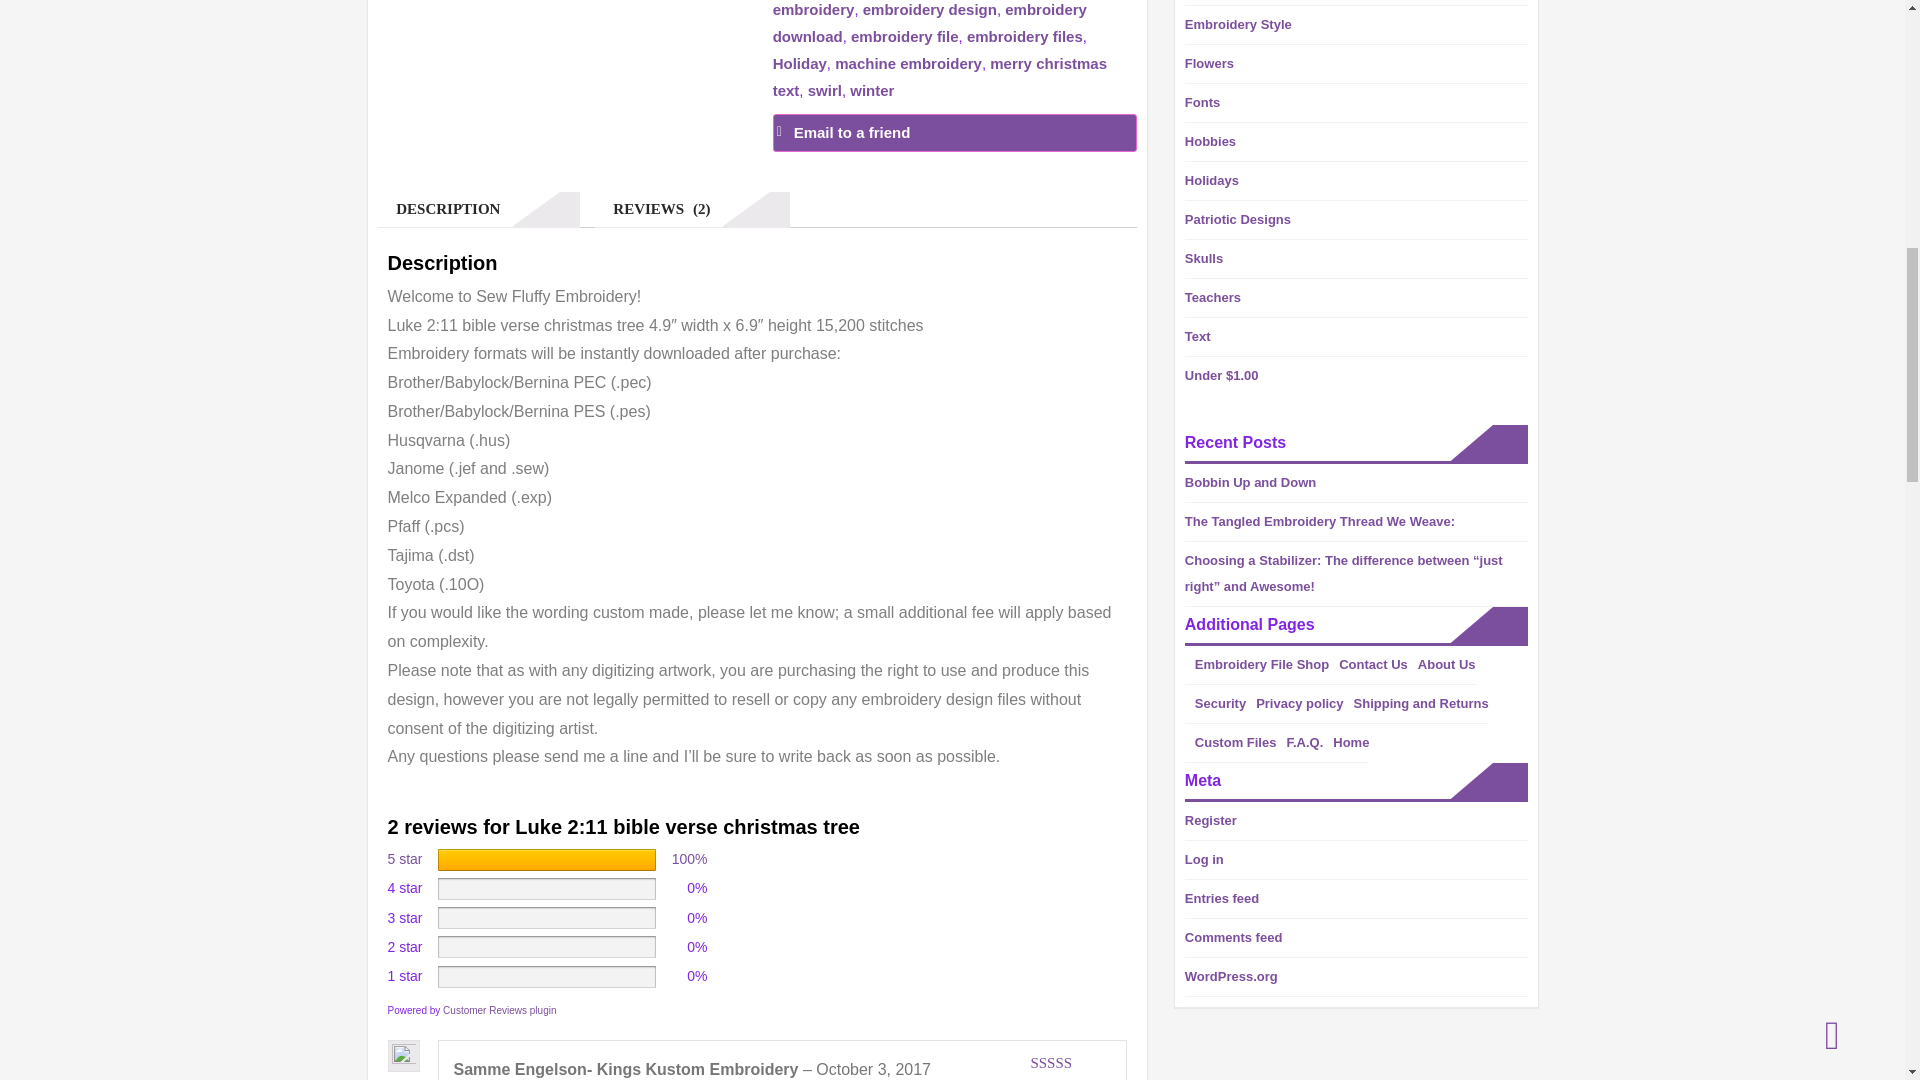  What do you see at coordinates (904, 36) in the screenshot?
I see `embroidery file` at bounding box center [904, 36].